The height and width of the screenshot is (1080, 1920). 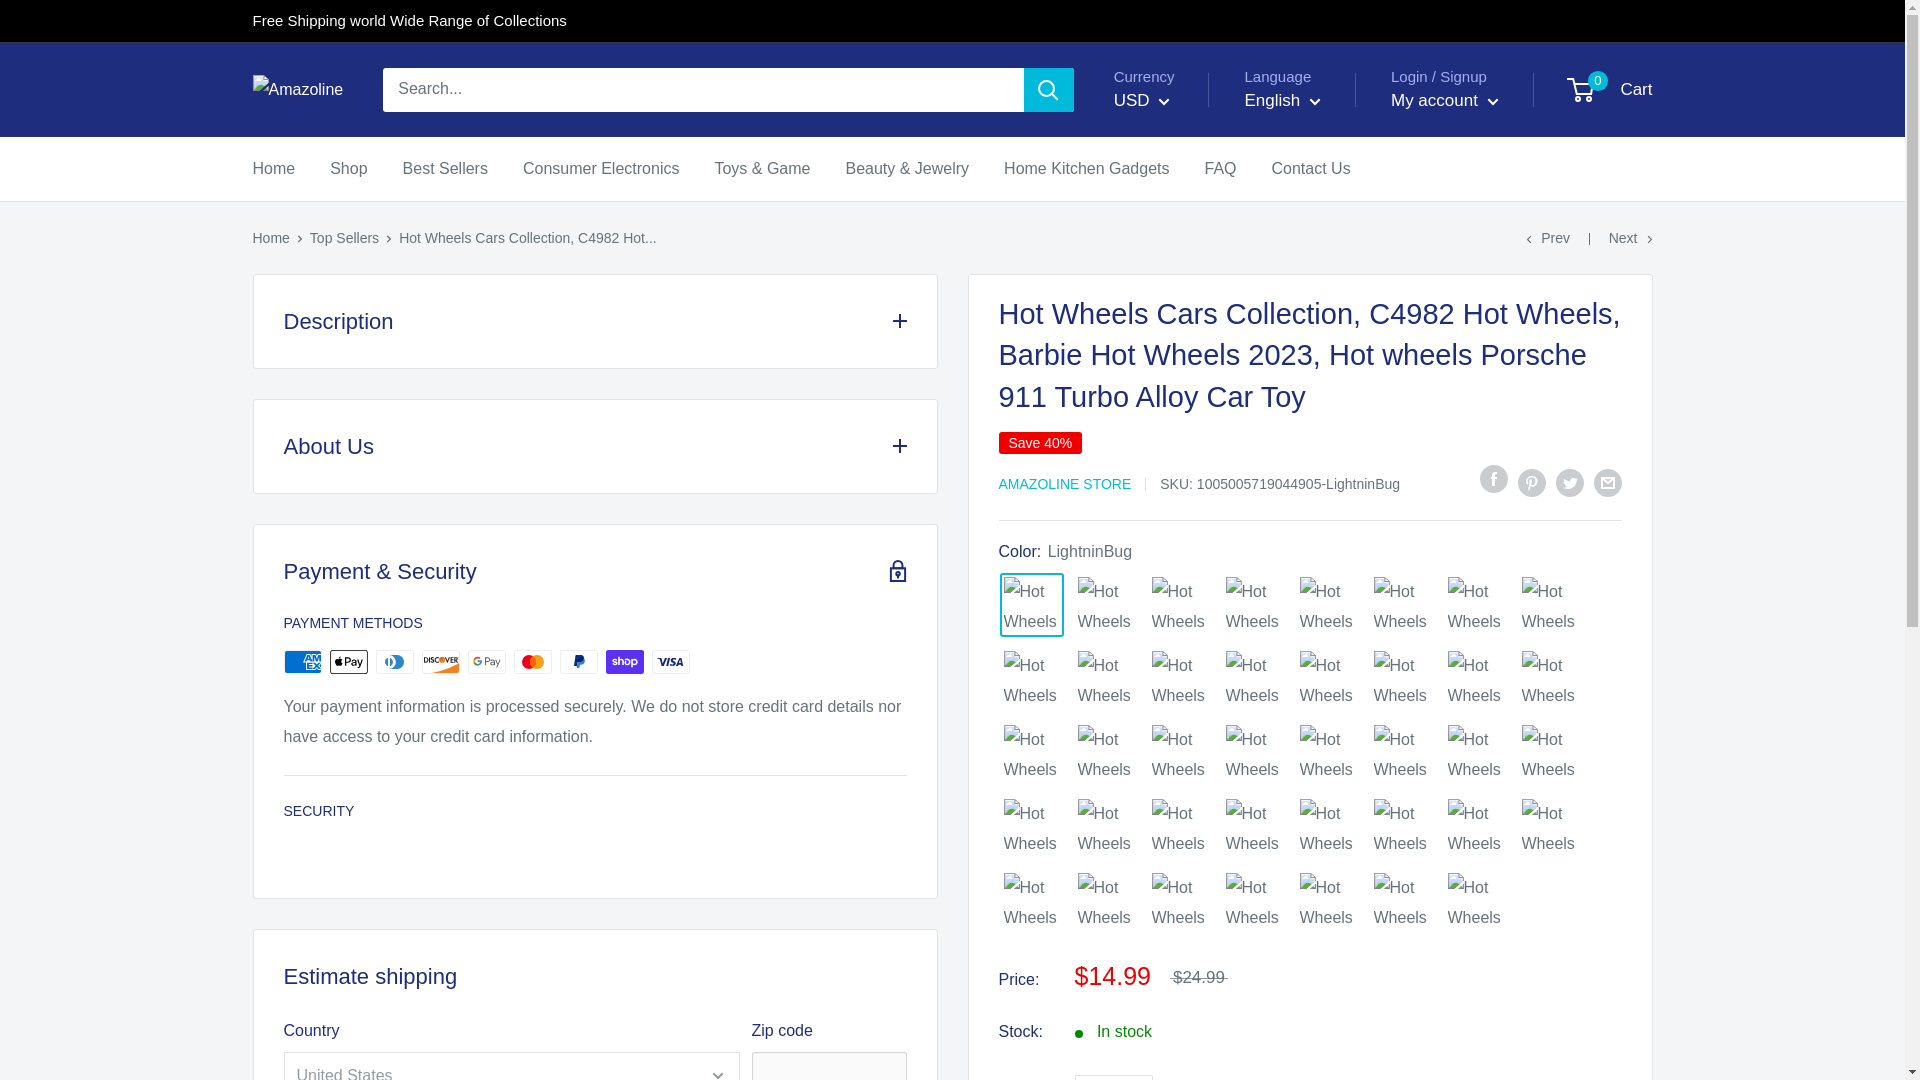 What do you see at coordinates (1106, 678) in the screenshot?
I see `ChryslerPacifica` at bounding box center [1106, 678].